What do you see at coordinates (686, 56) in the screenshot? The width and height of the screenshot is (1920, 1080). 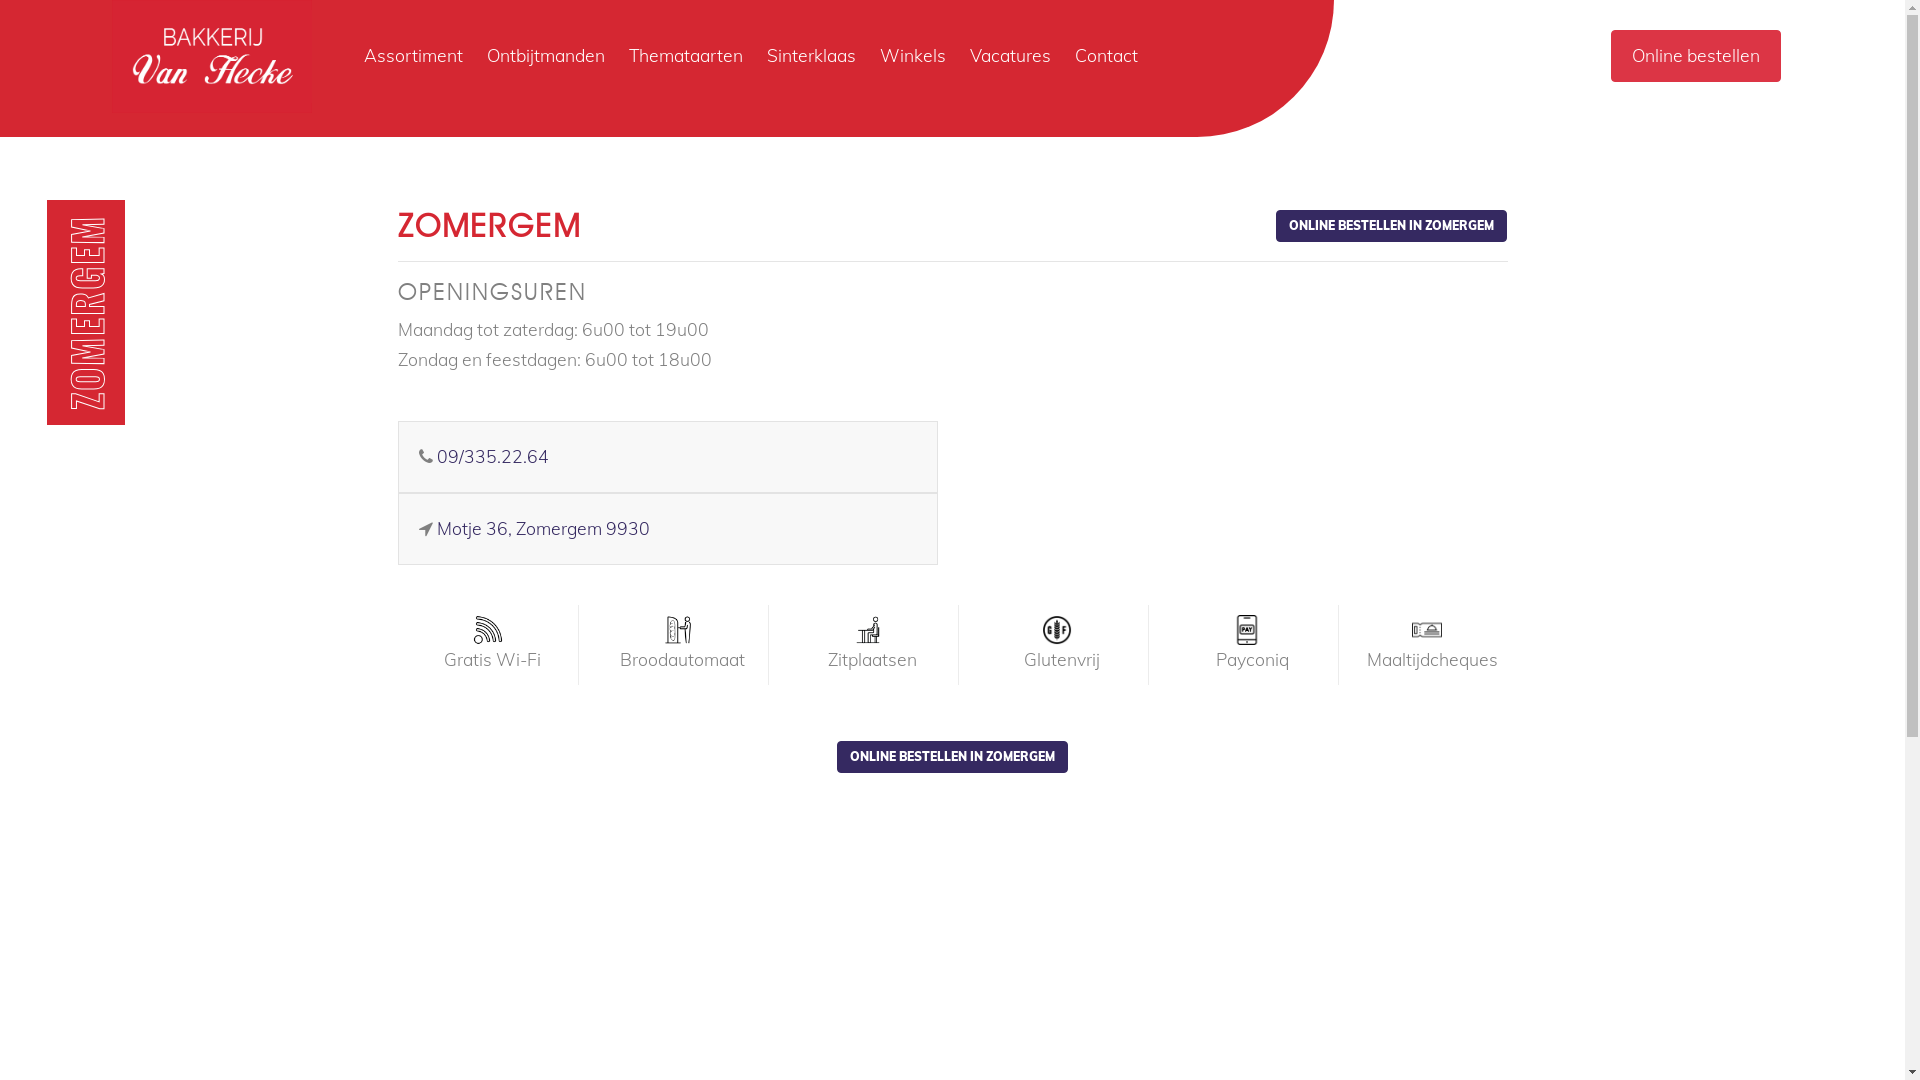 I see `Themataarten` at bounding box center [686, 56].